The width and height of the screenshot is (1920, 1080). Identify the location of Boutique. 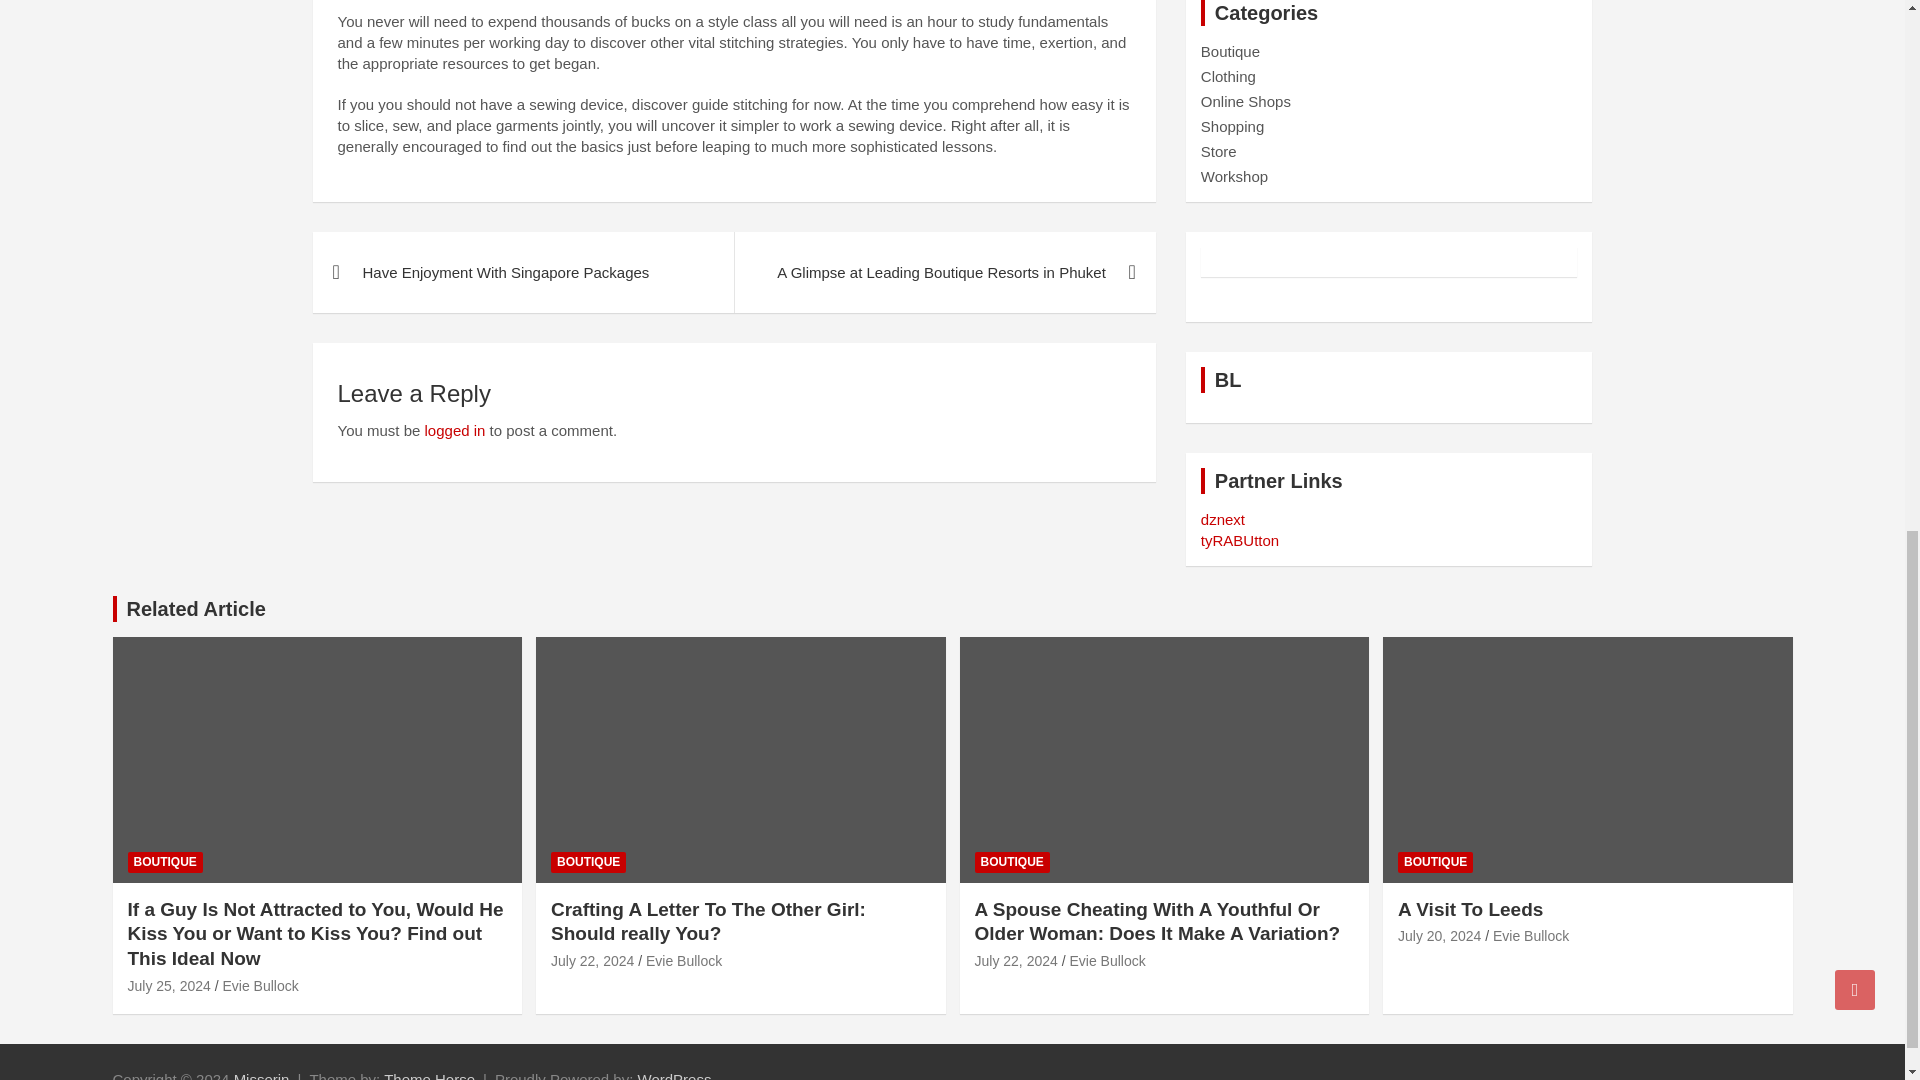
(1230, 52).